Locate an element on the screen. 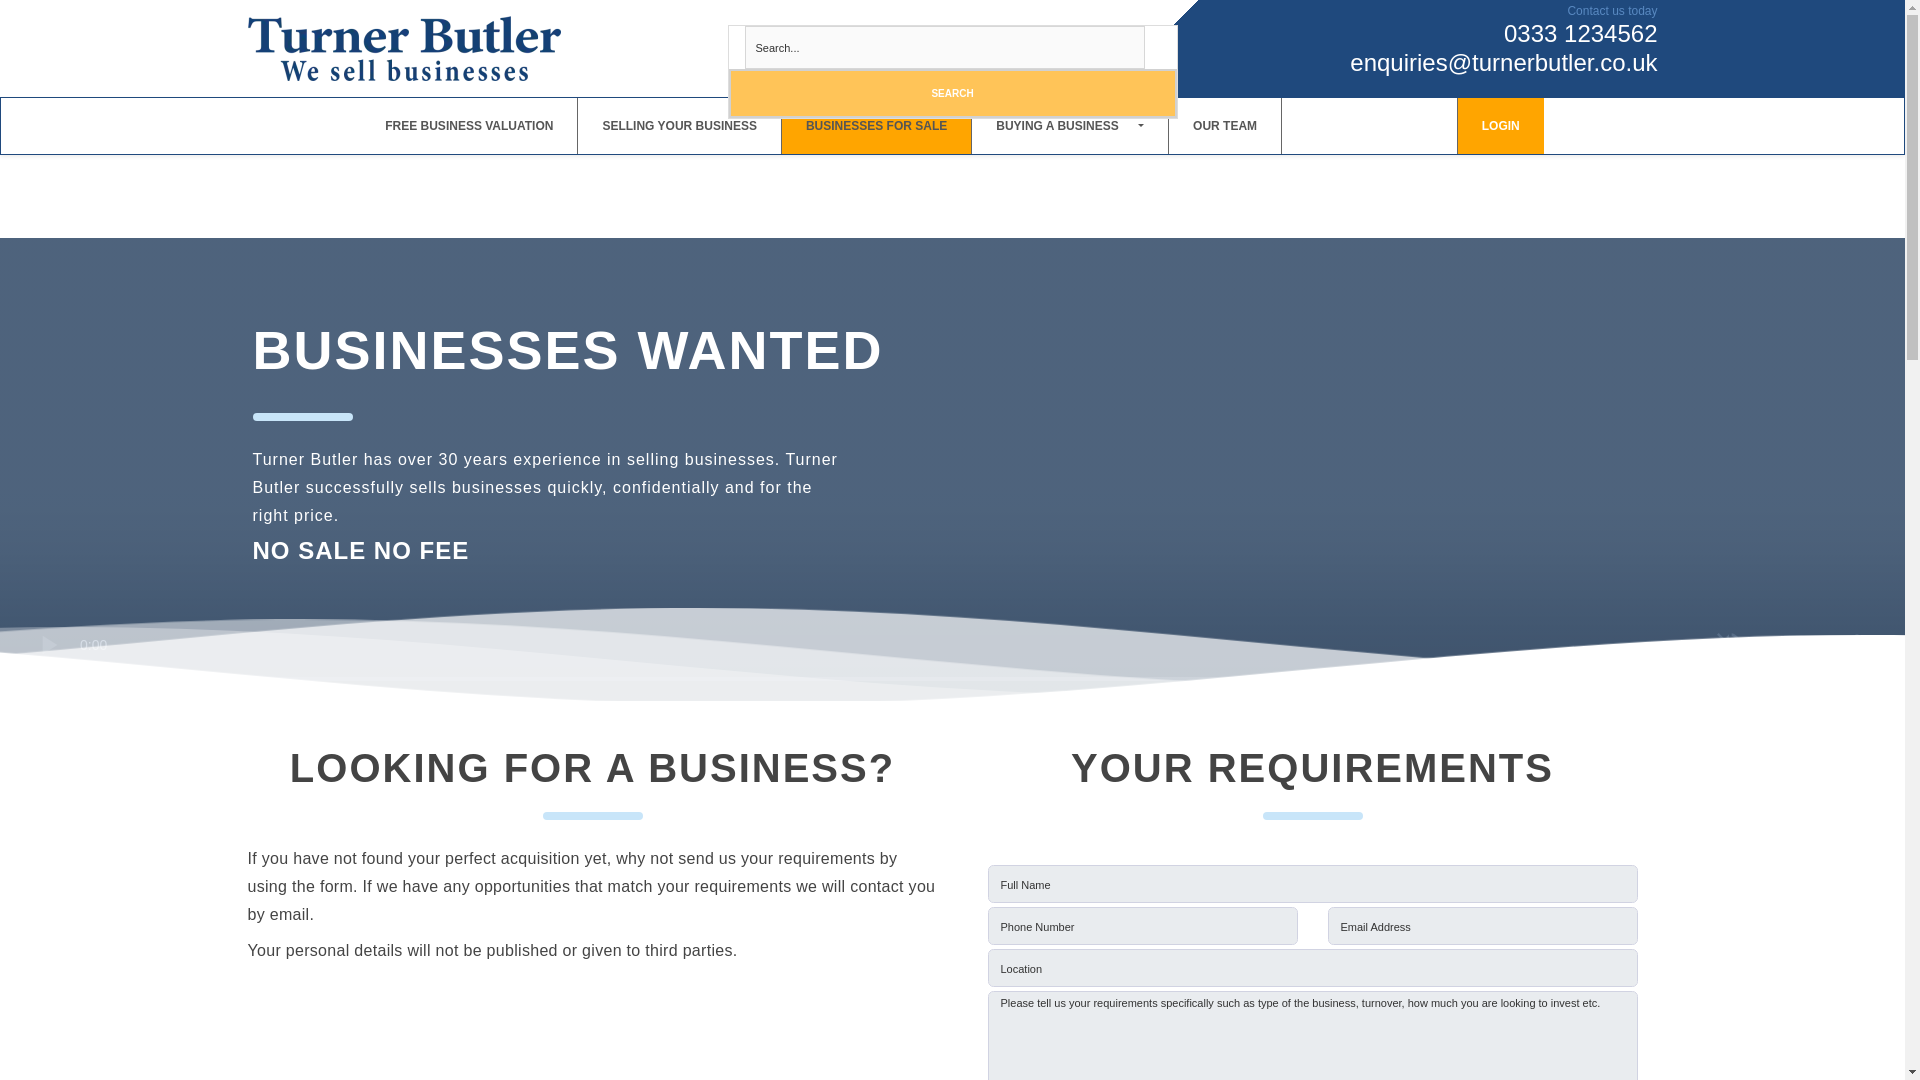  SELLING YOUR BUSINESS is located at coordinates (678, 126).